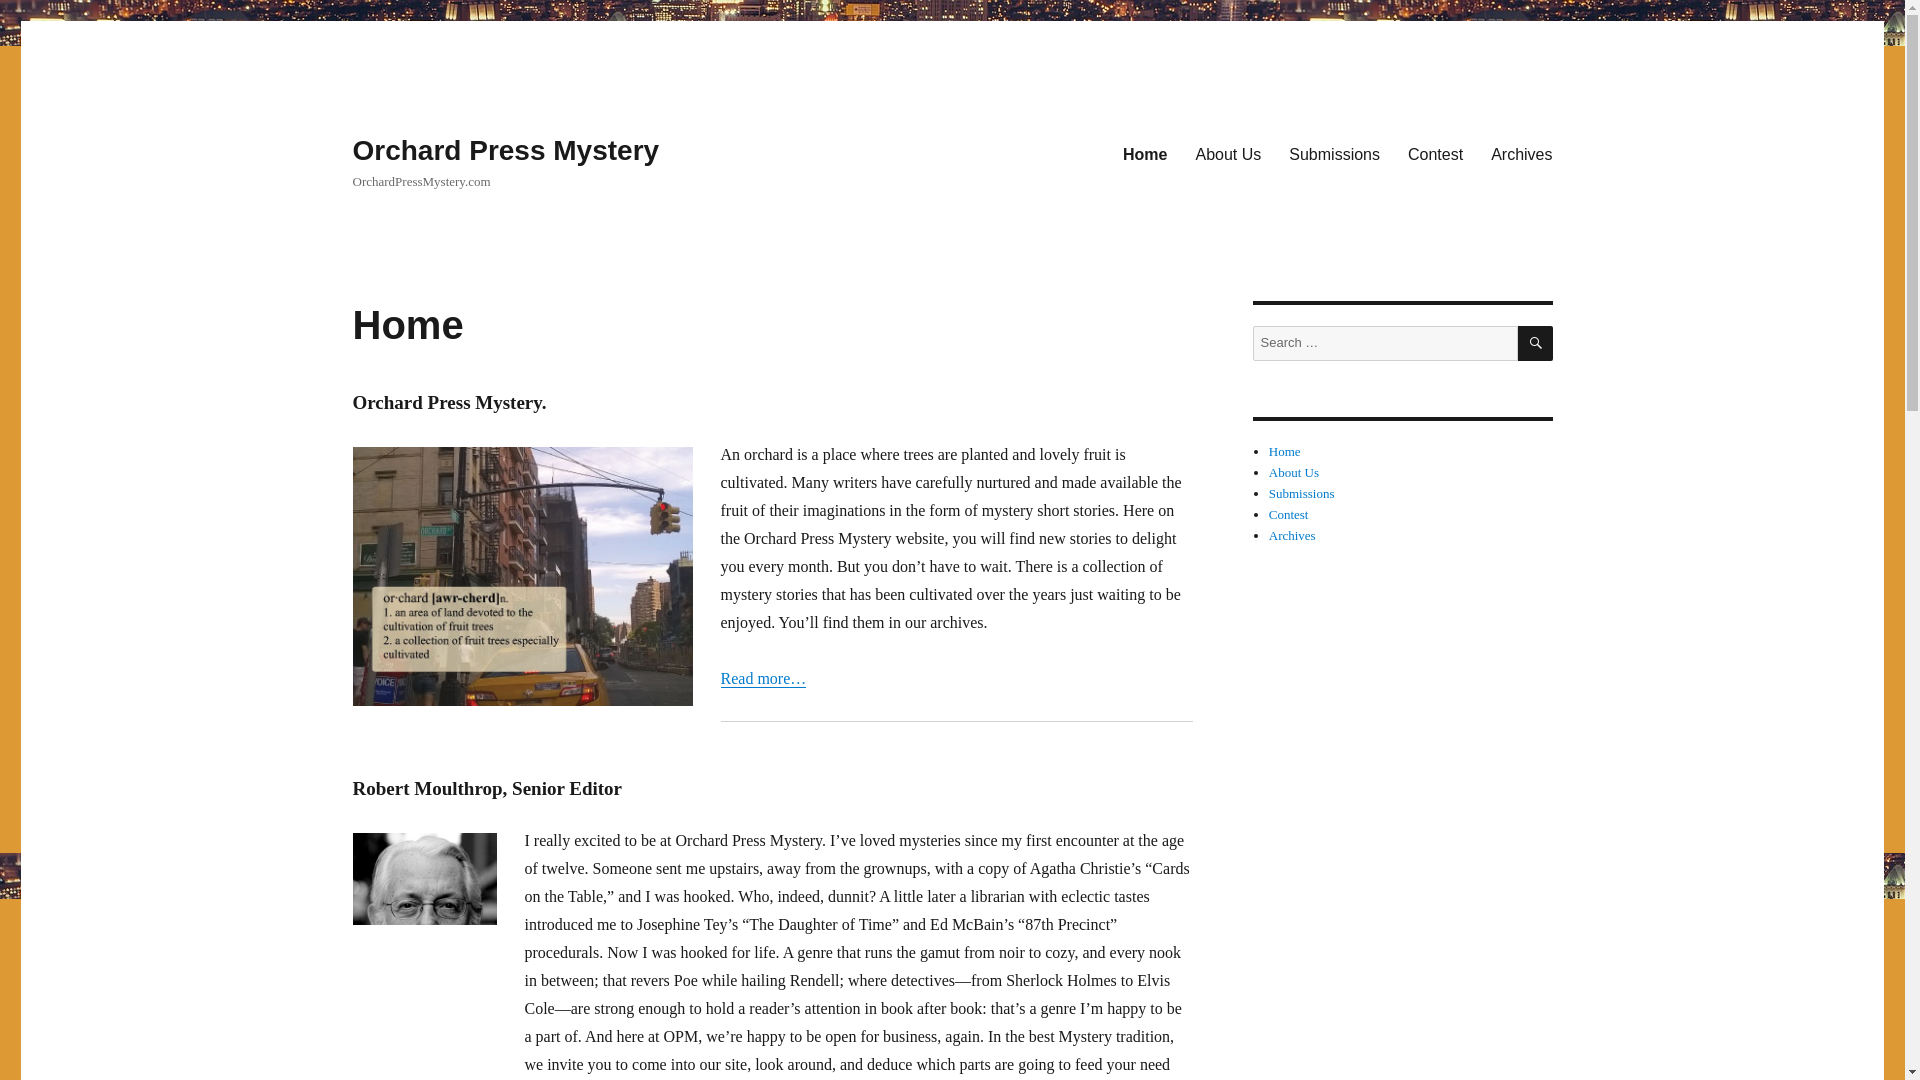 This screenshot has height=1080, width=1920. I want to click on Orchard Press Mystery, so click(504, 150).